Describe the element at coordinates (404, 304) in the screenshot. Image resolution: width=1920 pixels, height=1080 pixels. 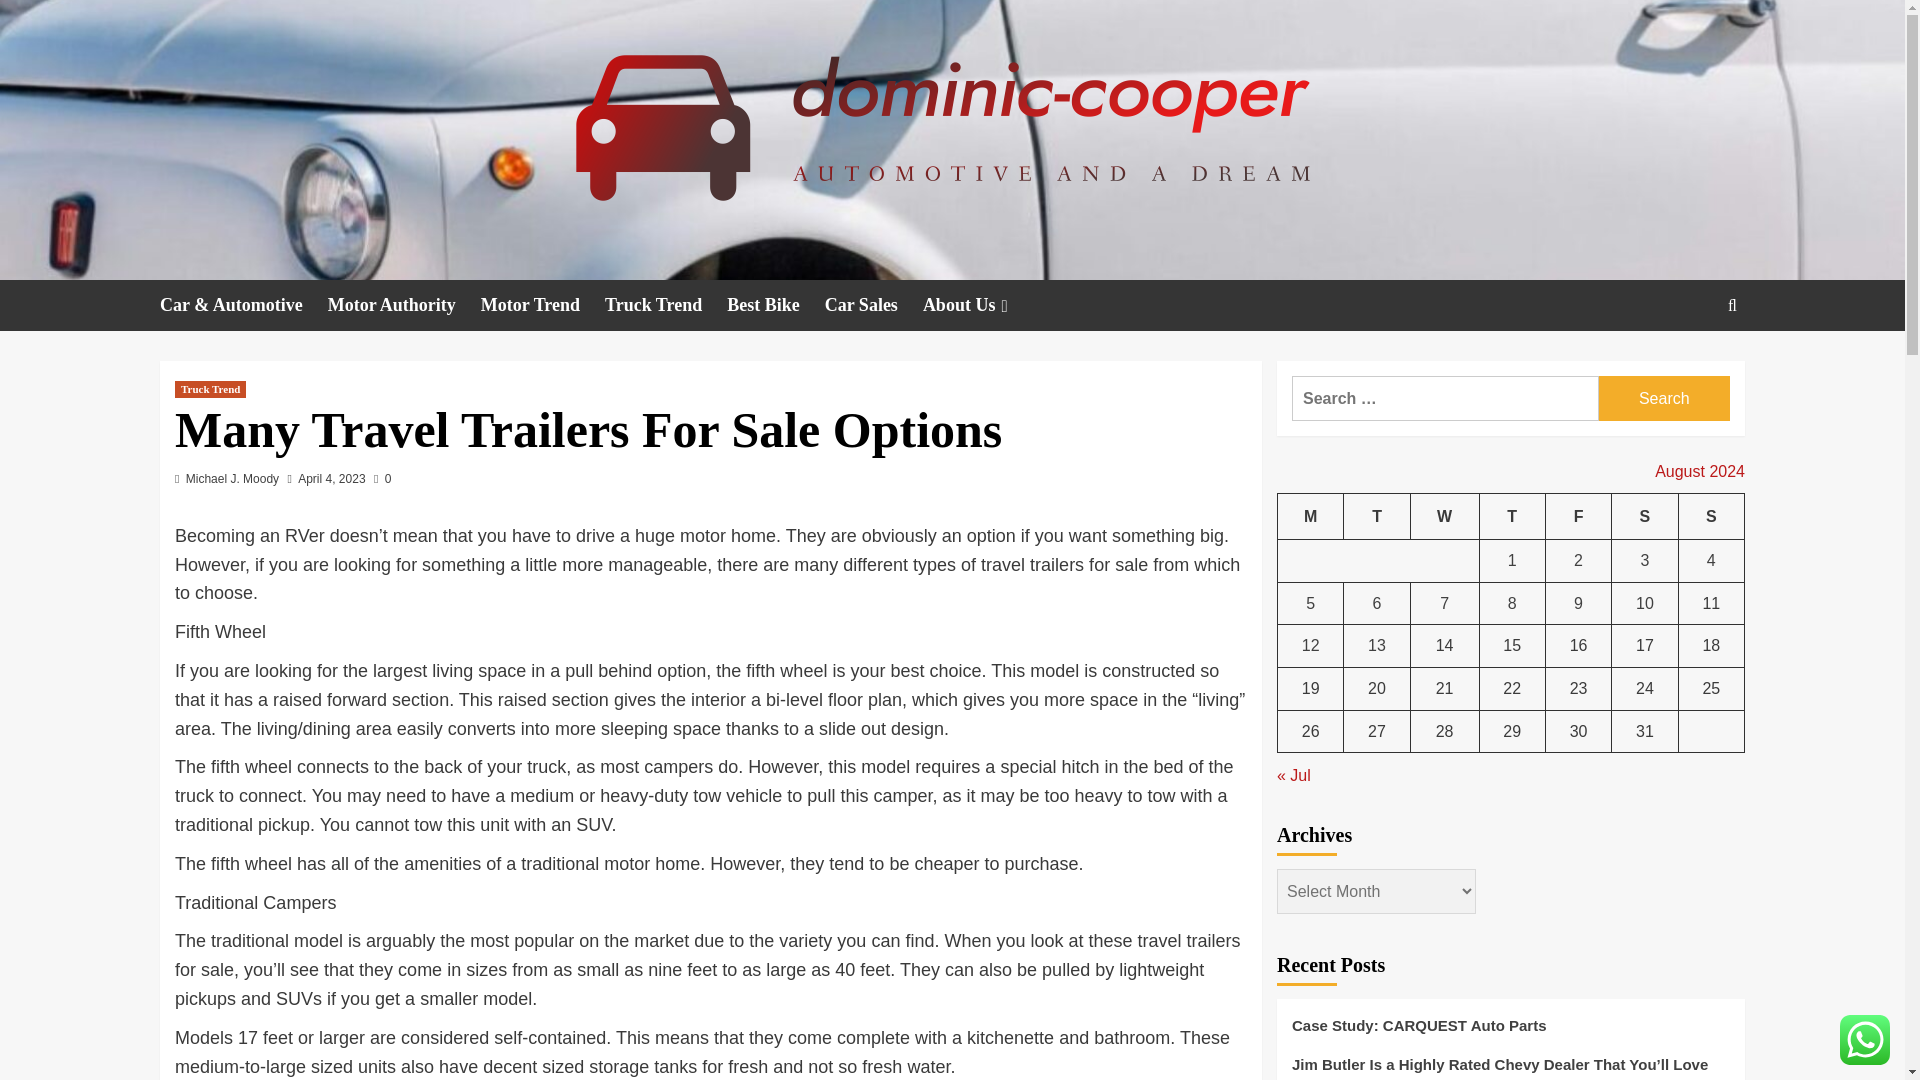
I see `Motor Authority` at that location.